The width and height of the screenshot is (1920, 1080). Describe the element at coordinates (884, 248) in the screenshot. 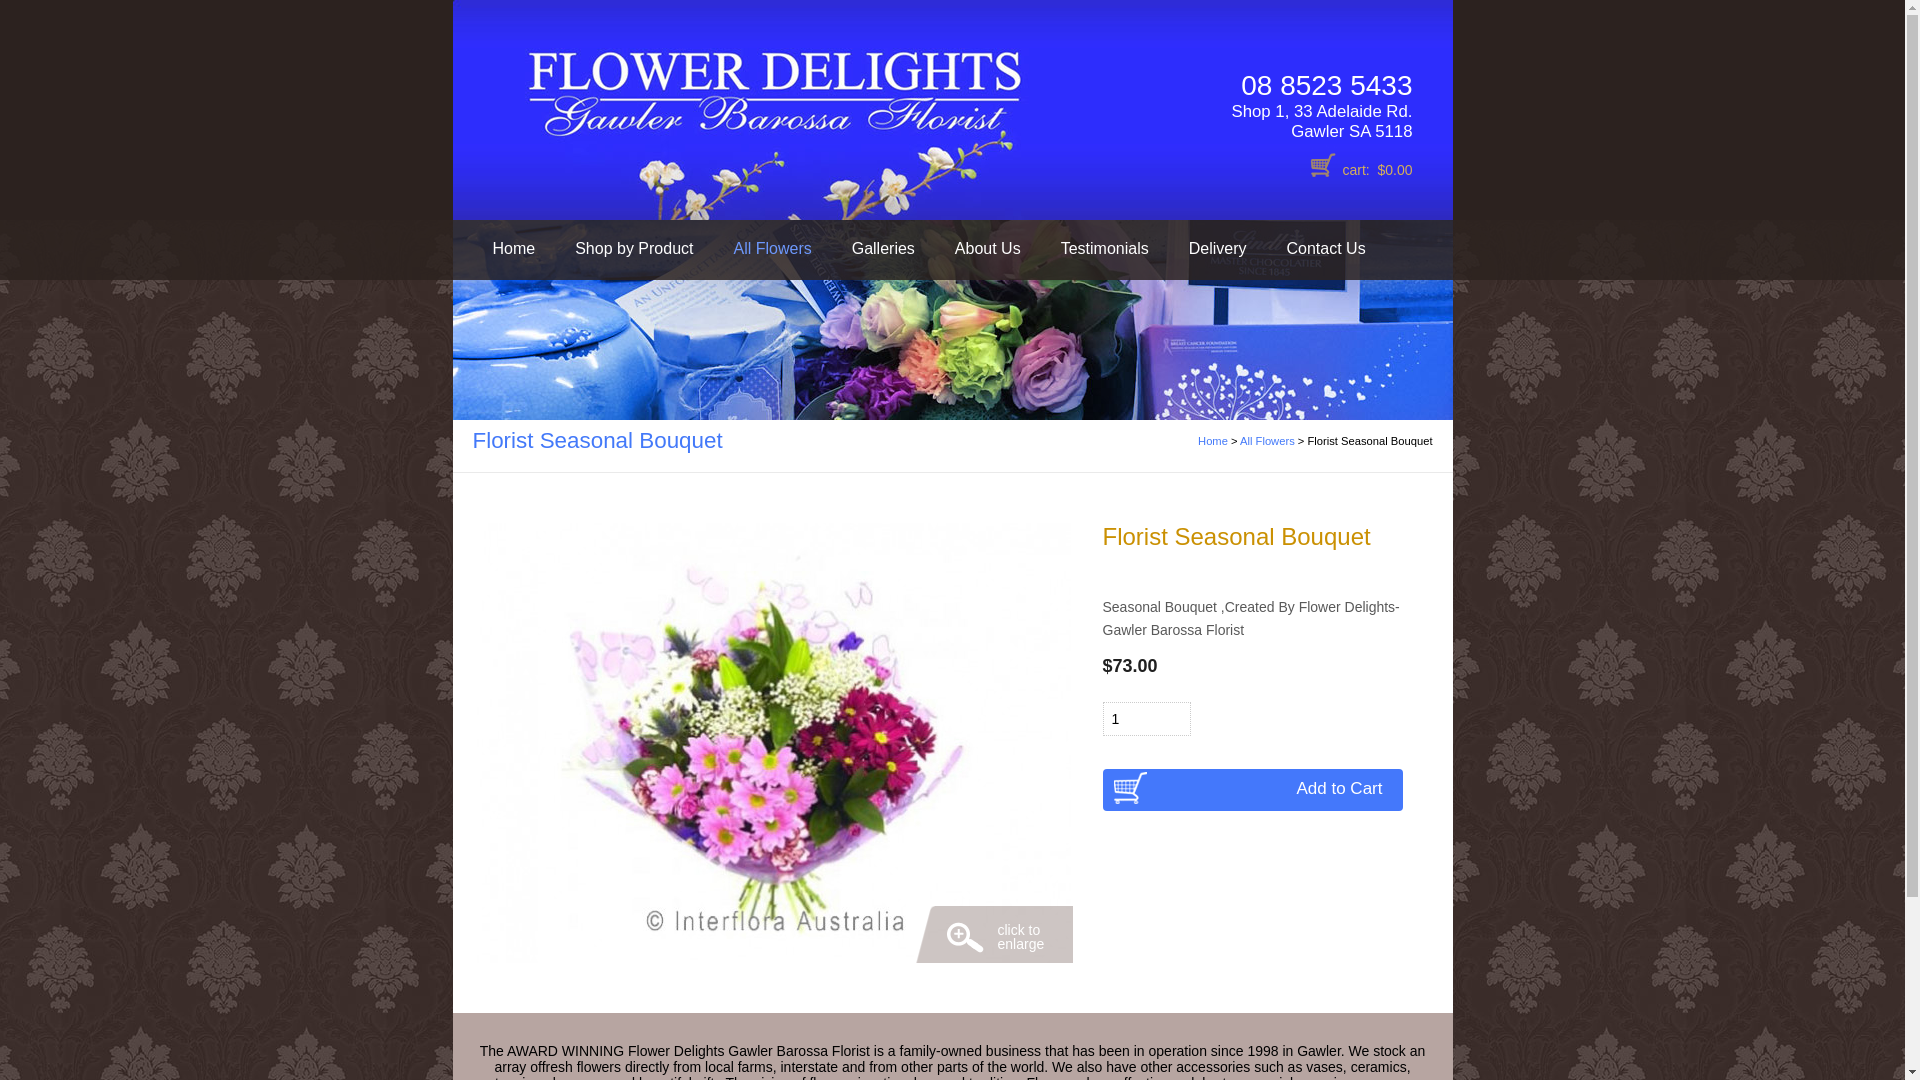

I see `Galleries` at that location.